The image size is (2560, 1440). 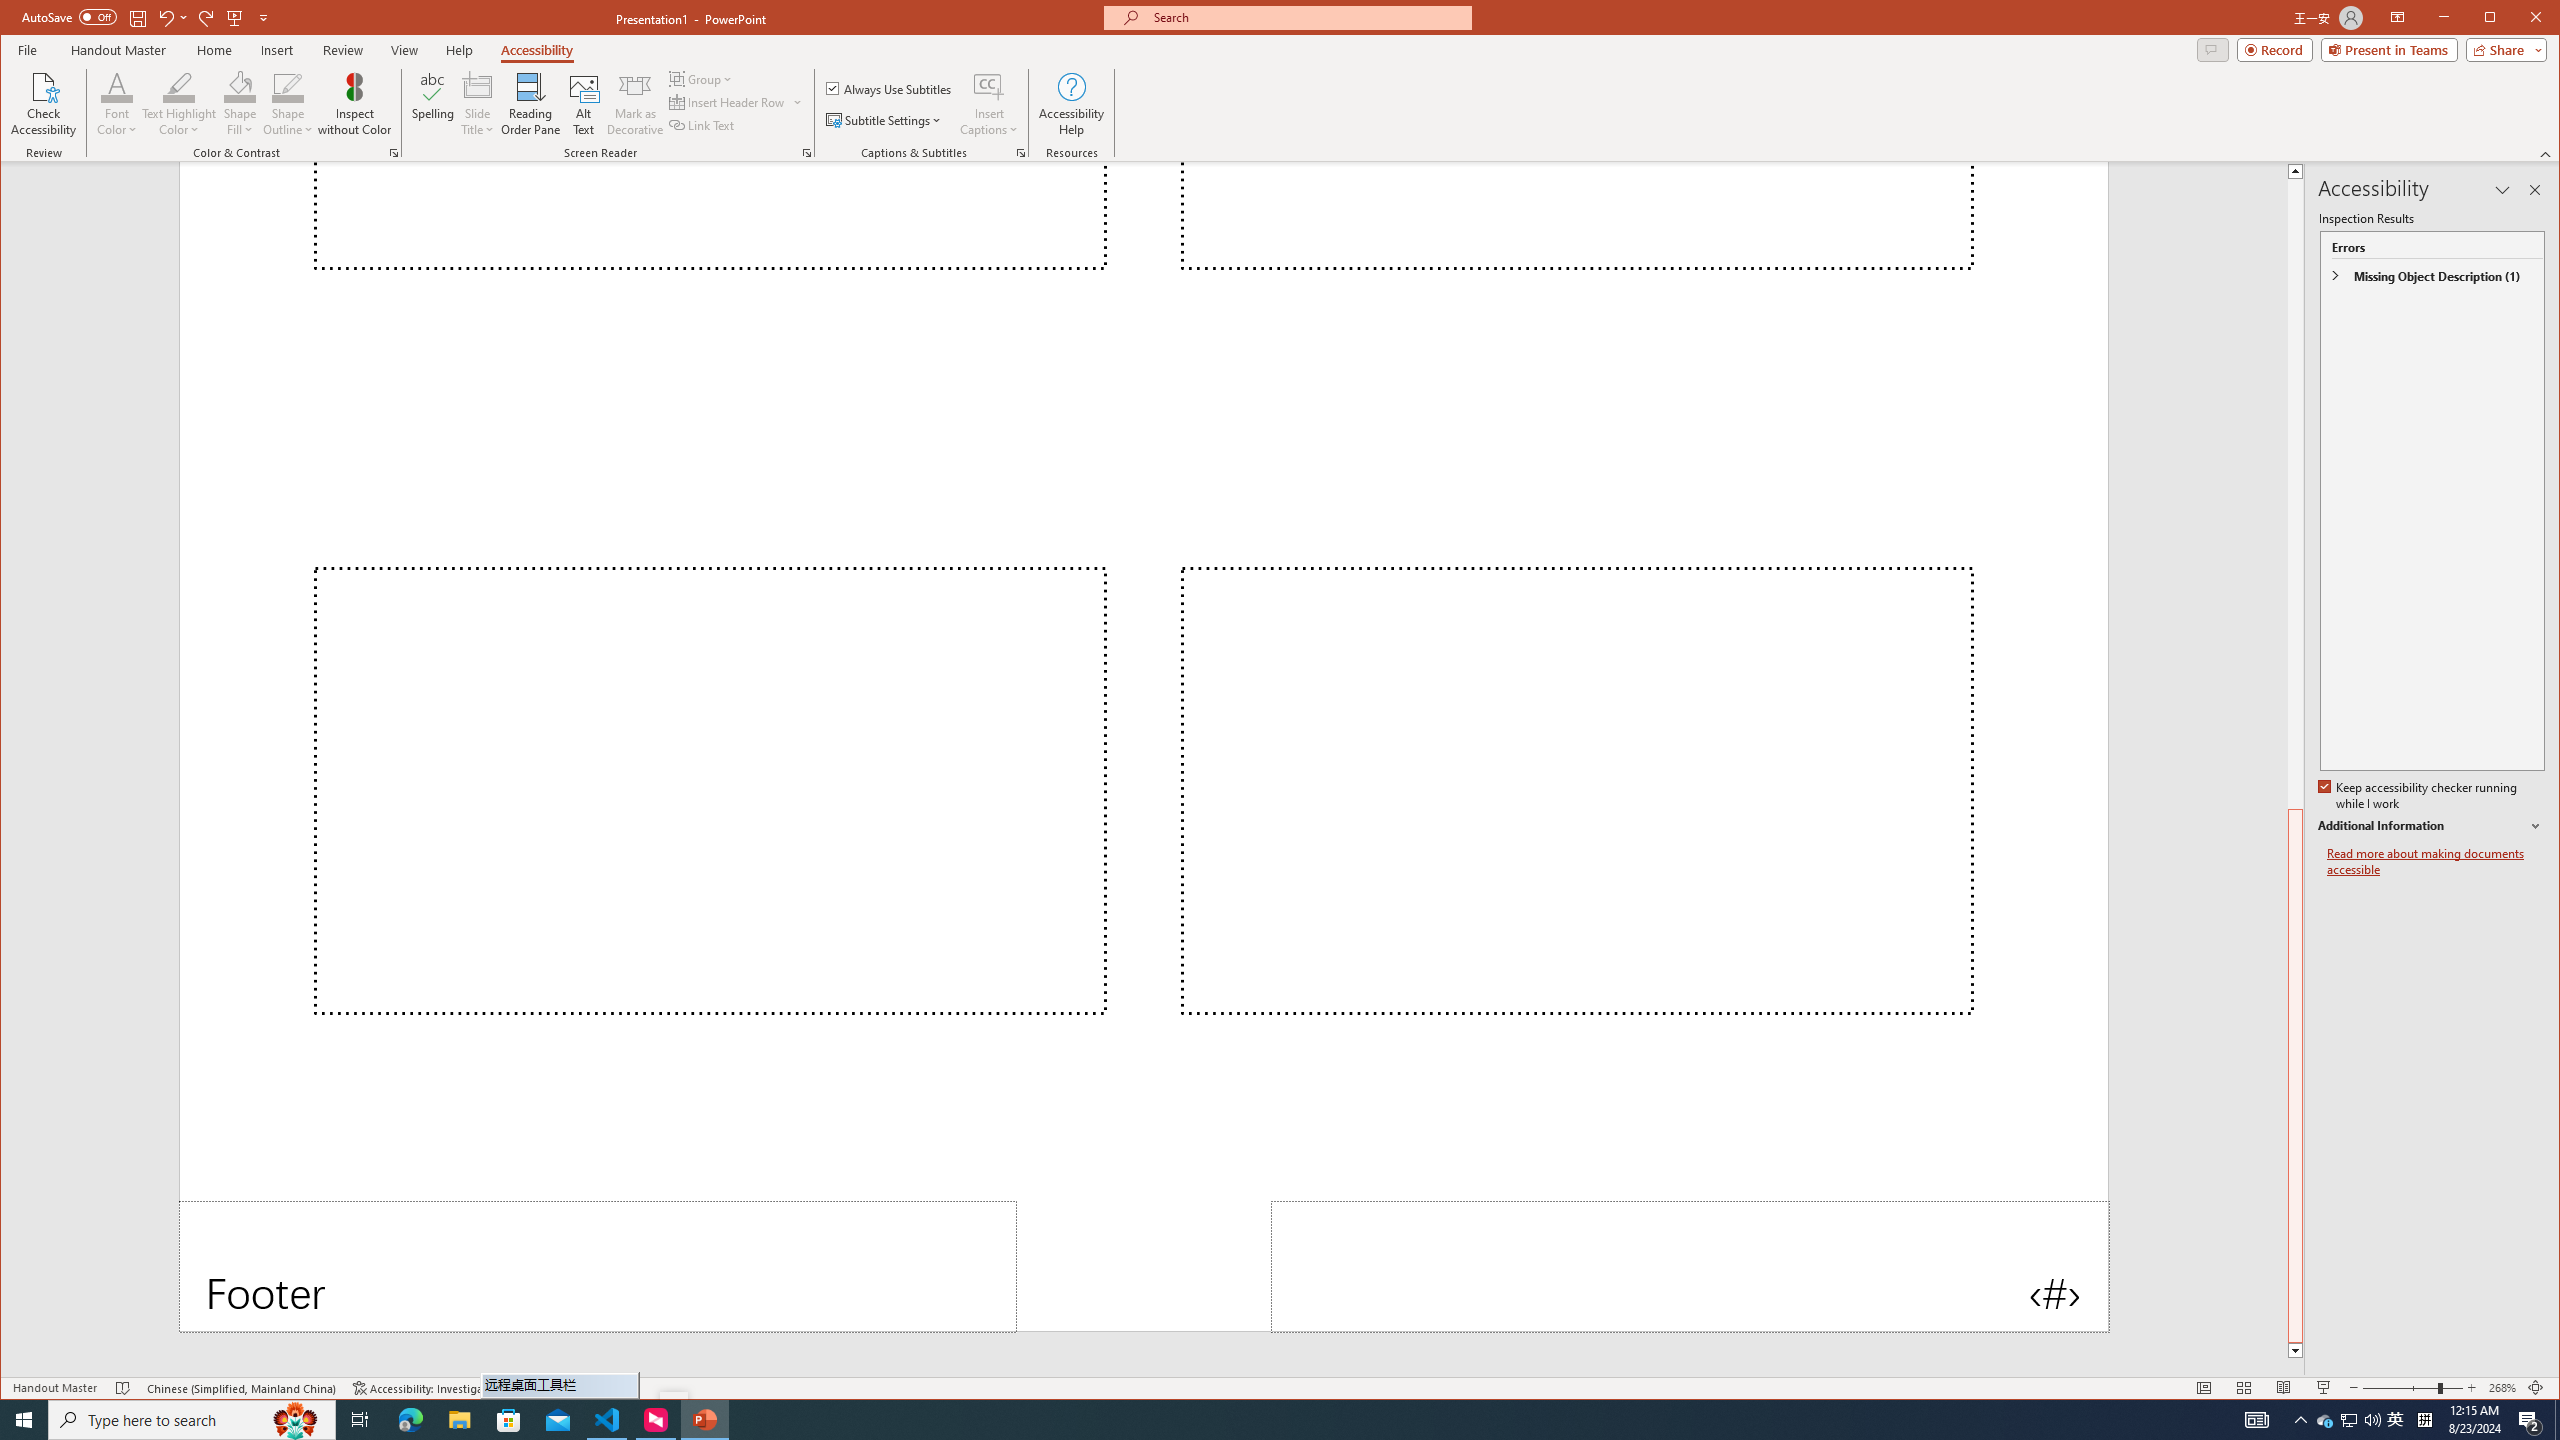 What do you see at coordinates (2547, 154) in the screenshot?
I see `Collapse the Ribbon` at bounding box center [2547, 154].